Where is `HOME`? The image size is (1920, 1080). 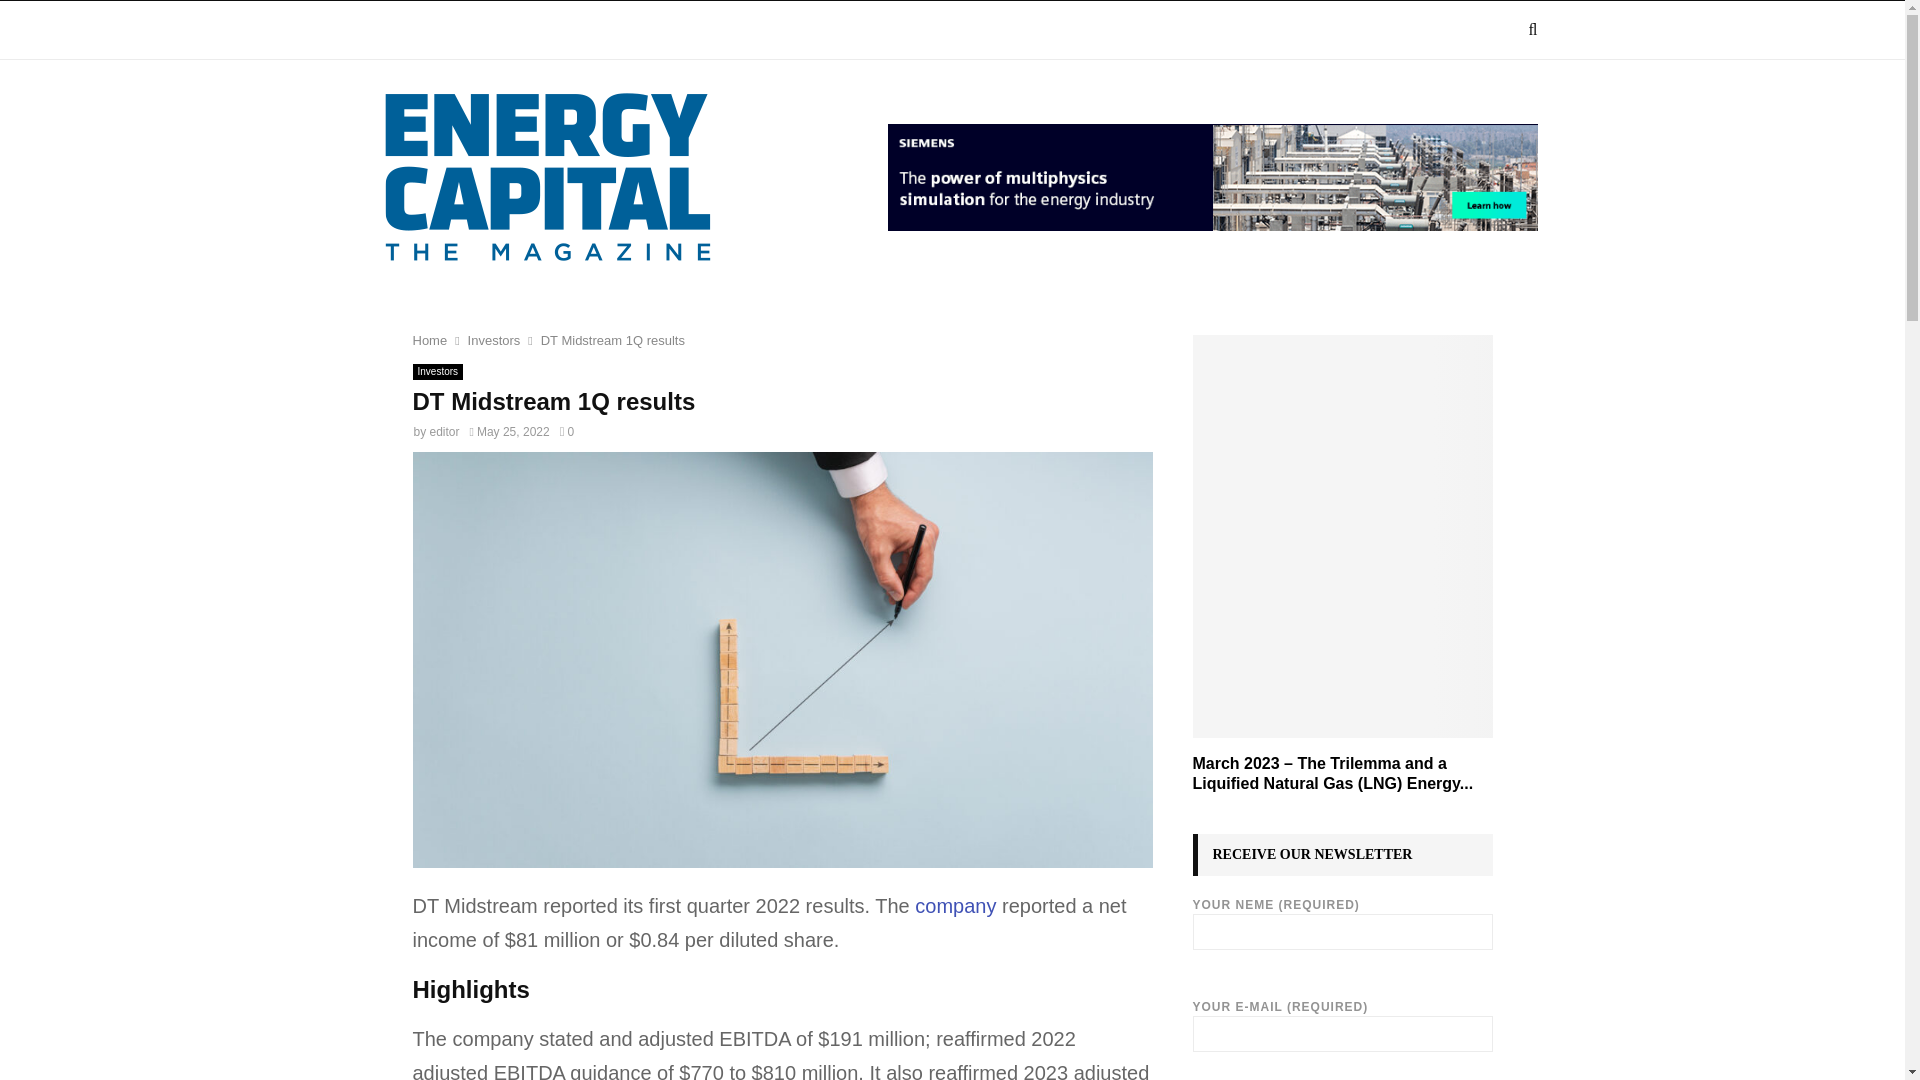 HOME is located at coordinates (406, 30).